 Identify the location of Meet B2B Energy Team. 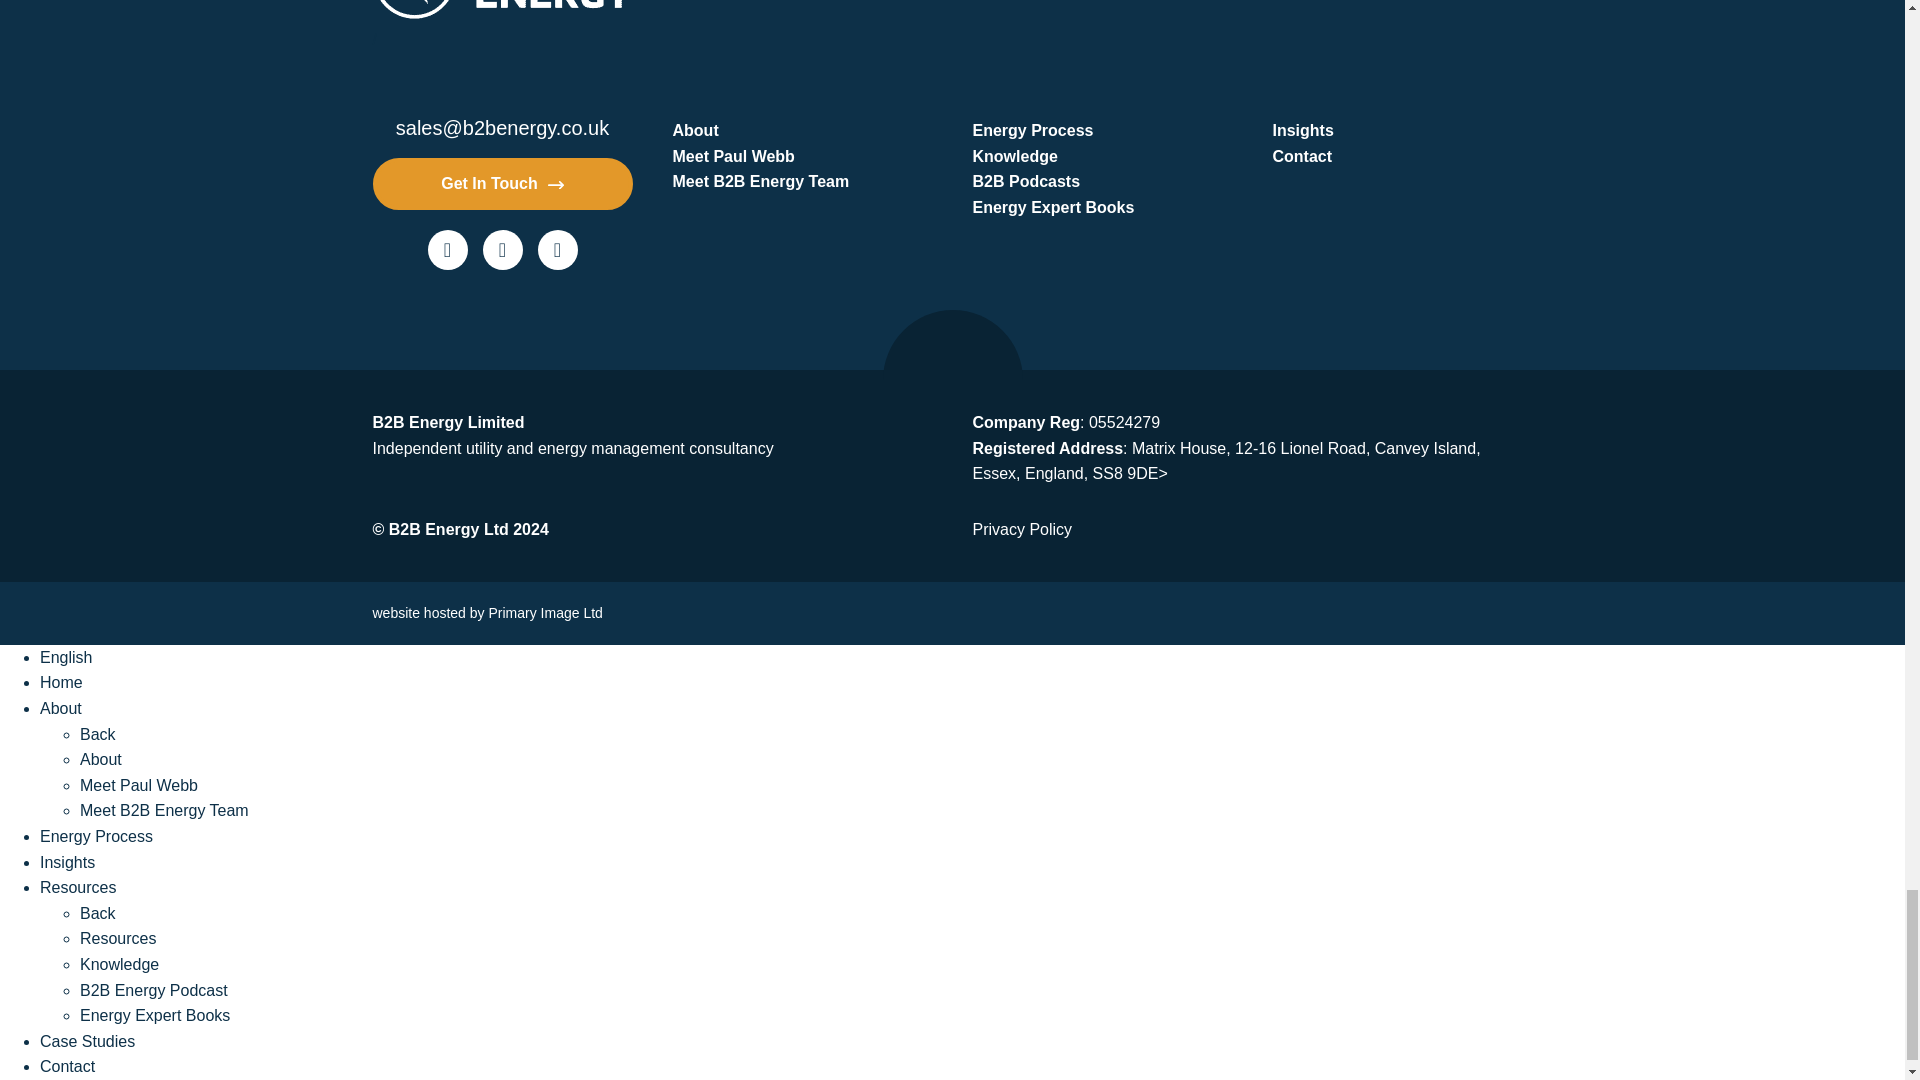
(802, 182).